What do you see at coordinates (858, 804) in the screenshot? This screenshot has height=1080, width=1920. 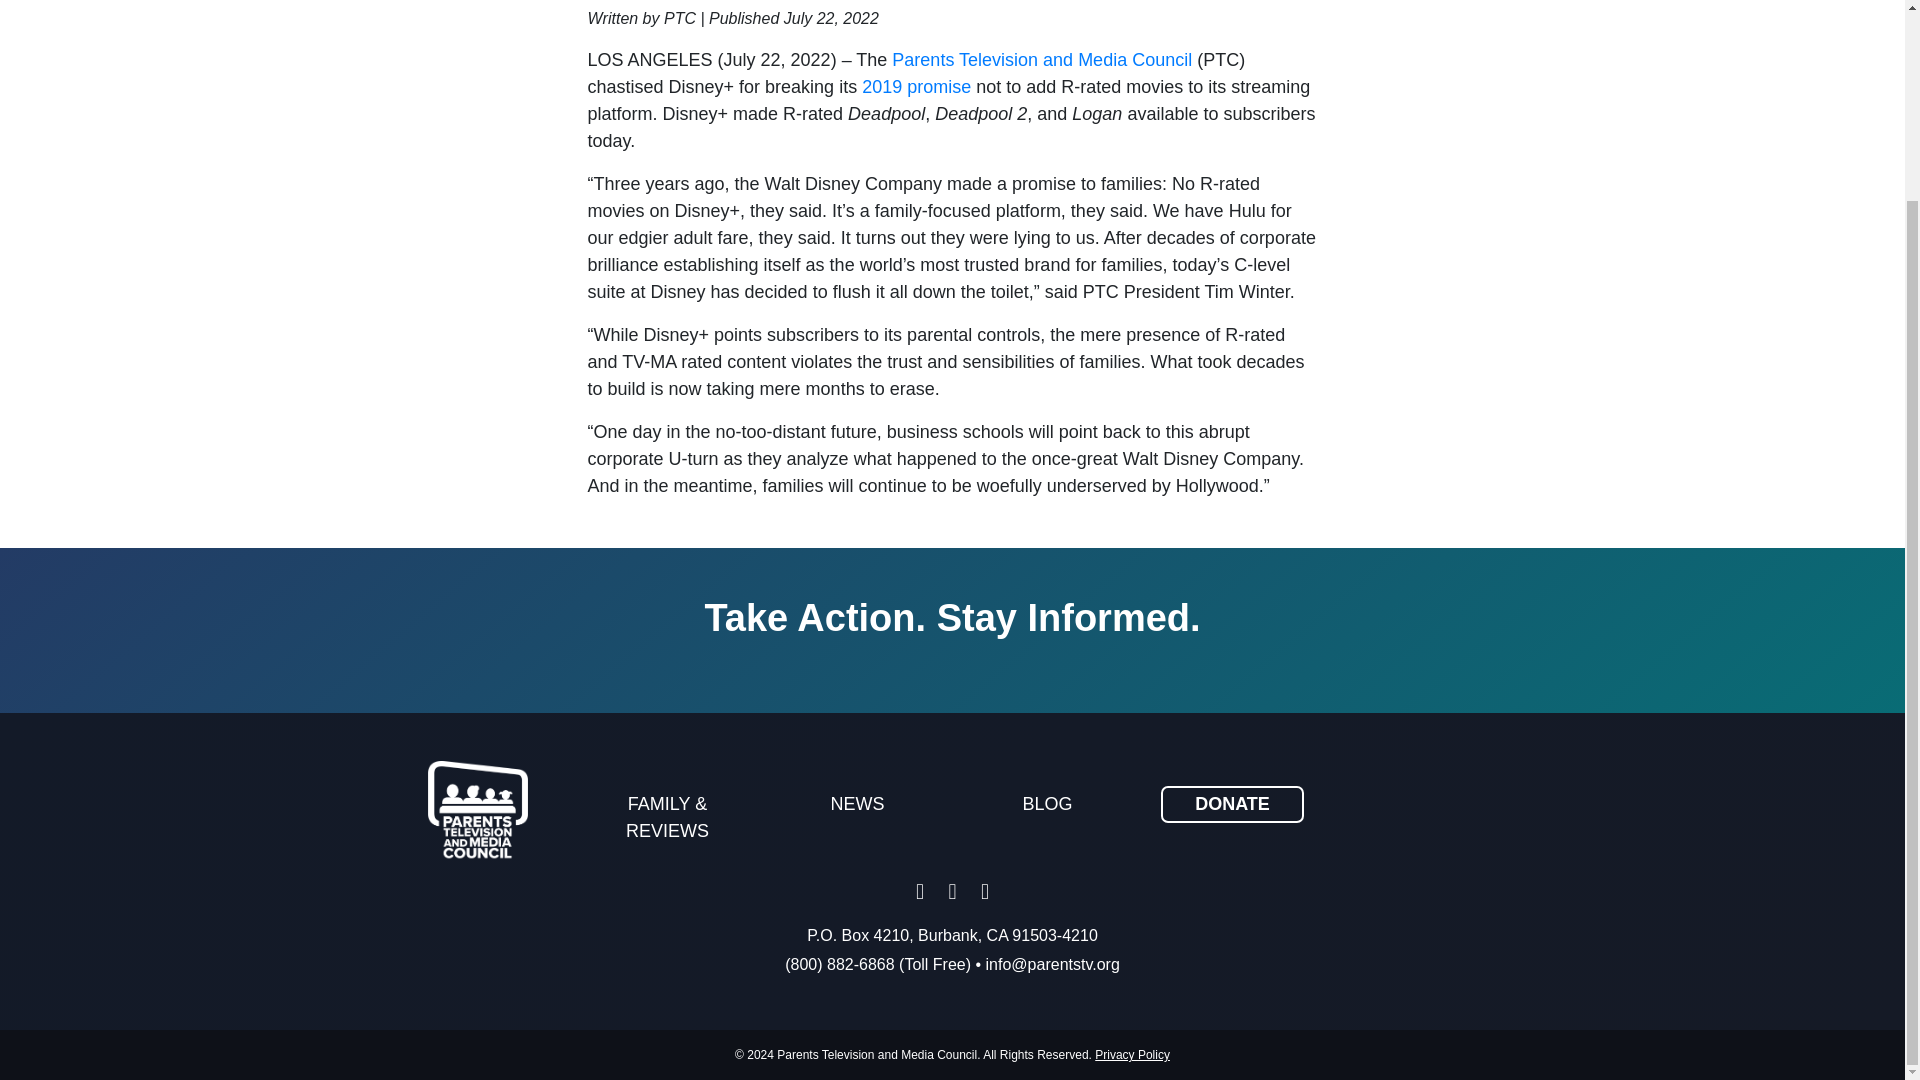 I see `NEWS` at bounding box center [858, 804].